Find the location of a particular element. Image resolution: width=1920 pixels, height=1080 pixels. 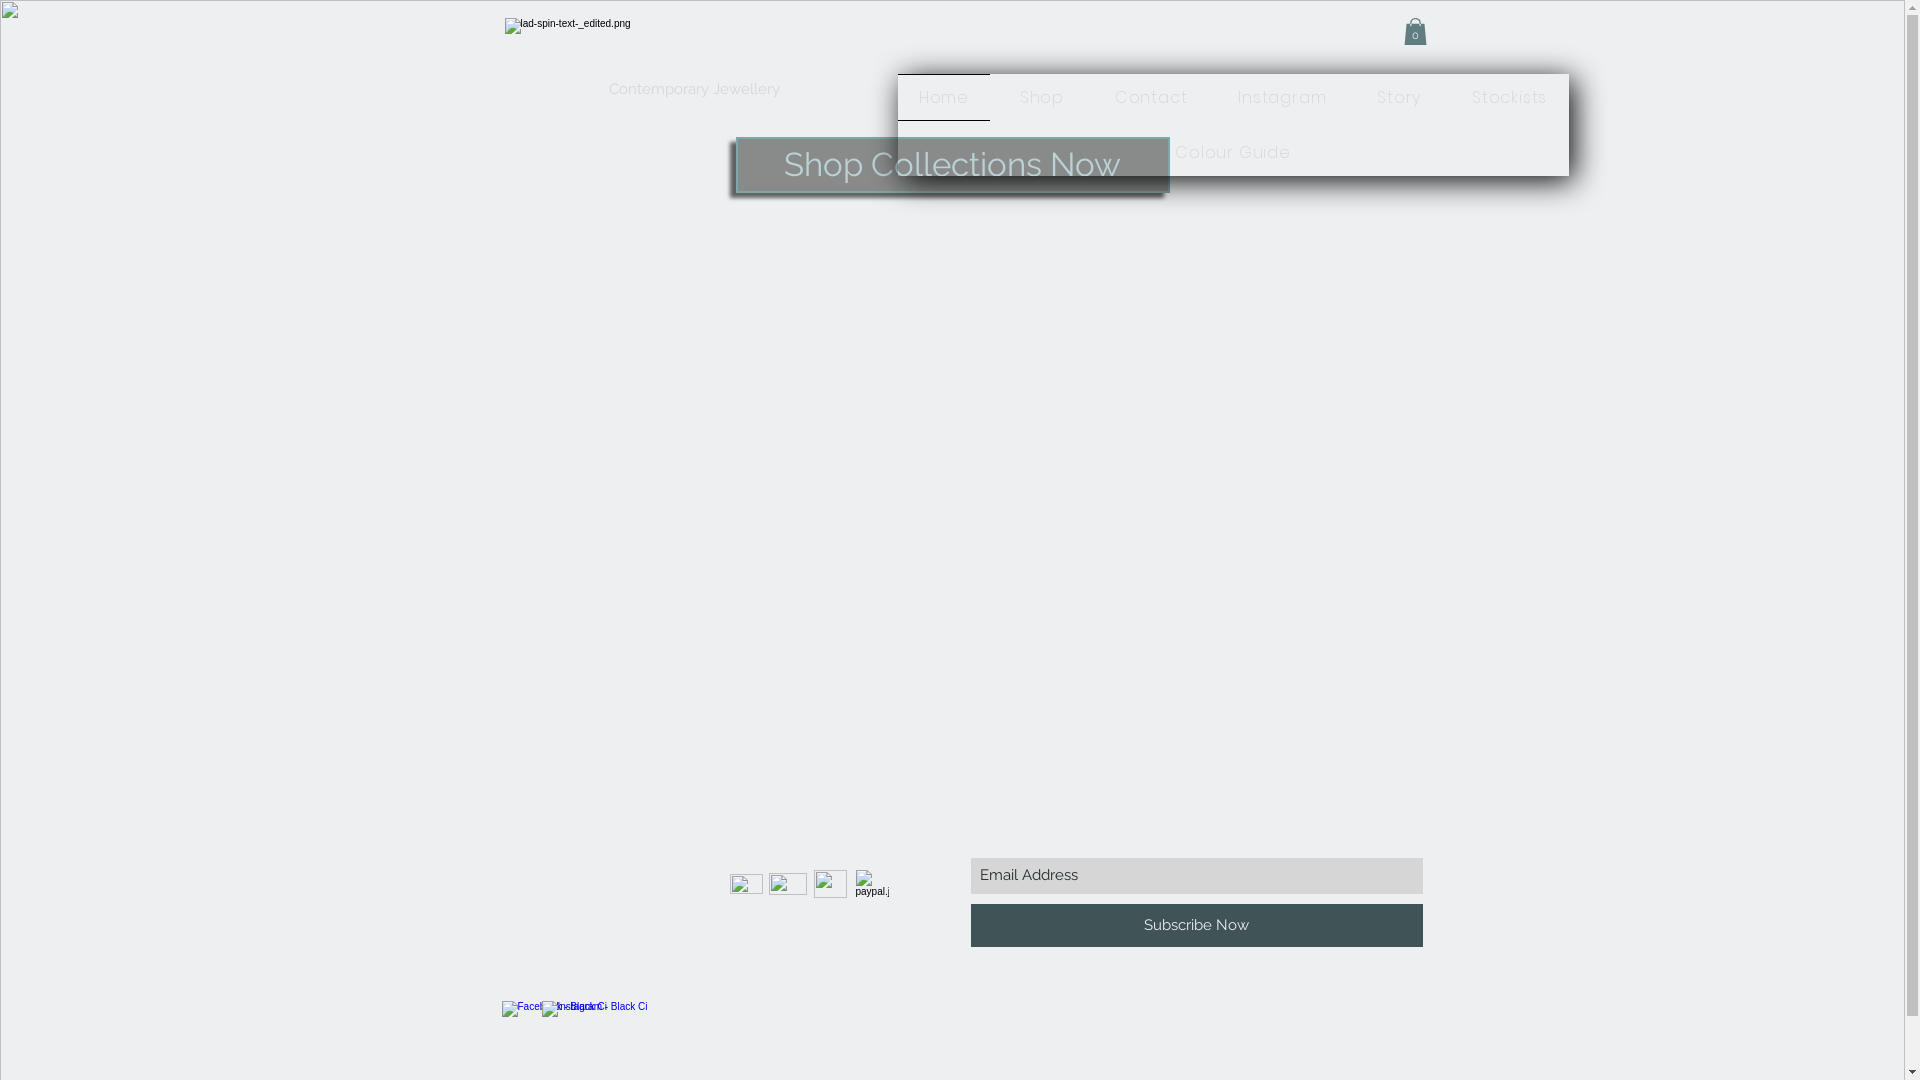

Colour Guide is located at coordinates (1234, 152).